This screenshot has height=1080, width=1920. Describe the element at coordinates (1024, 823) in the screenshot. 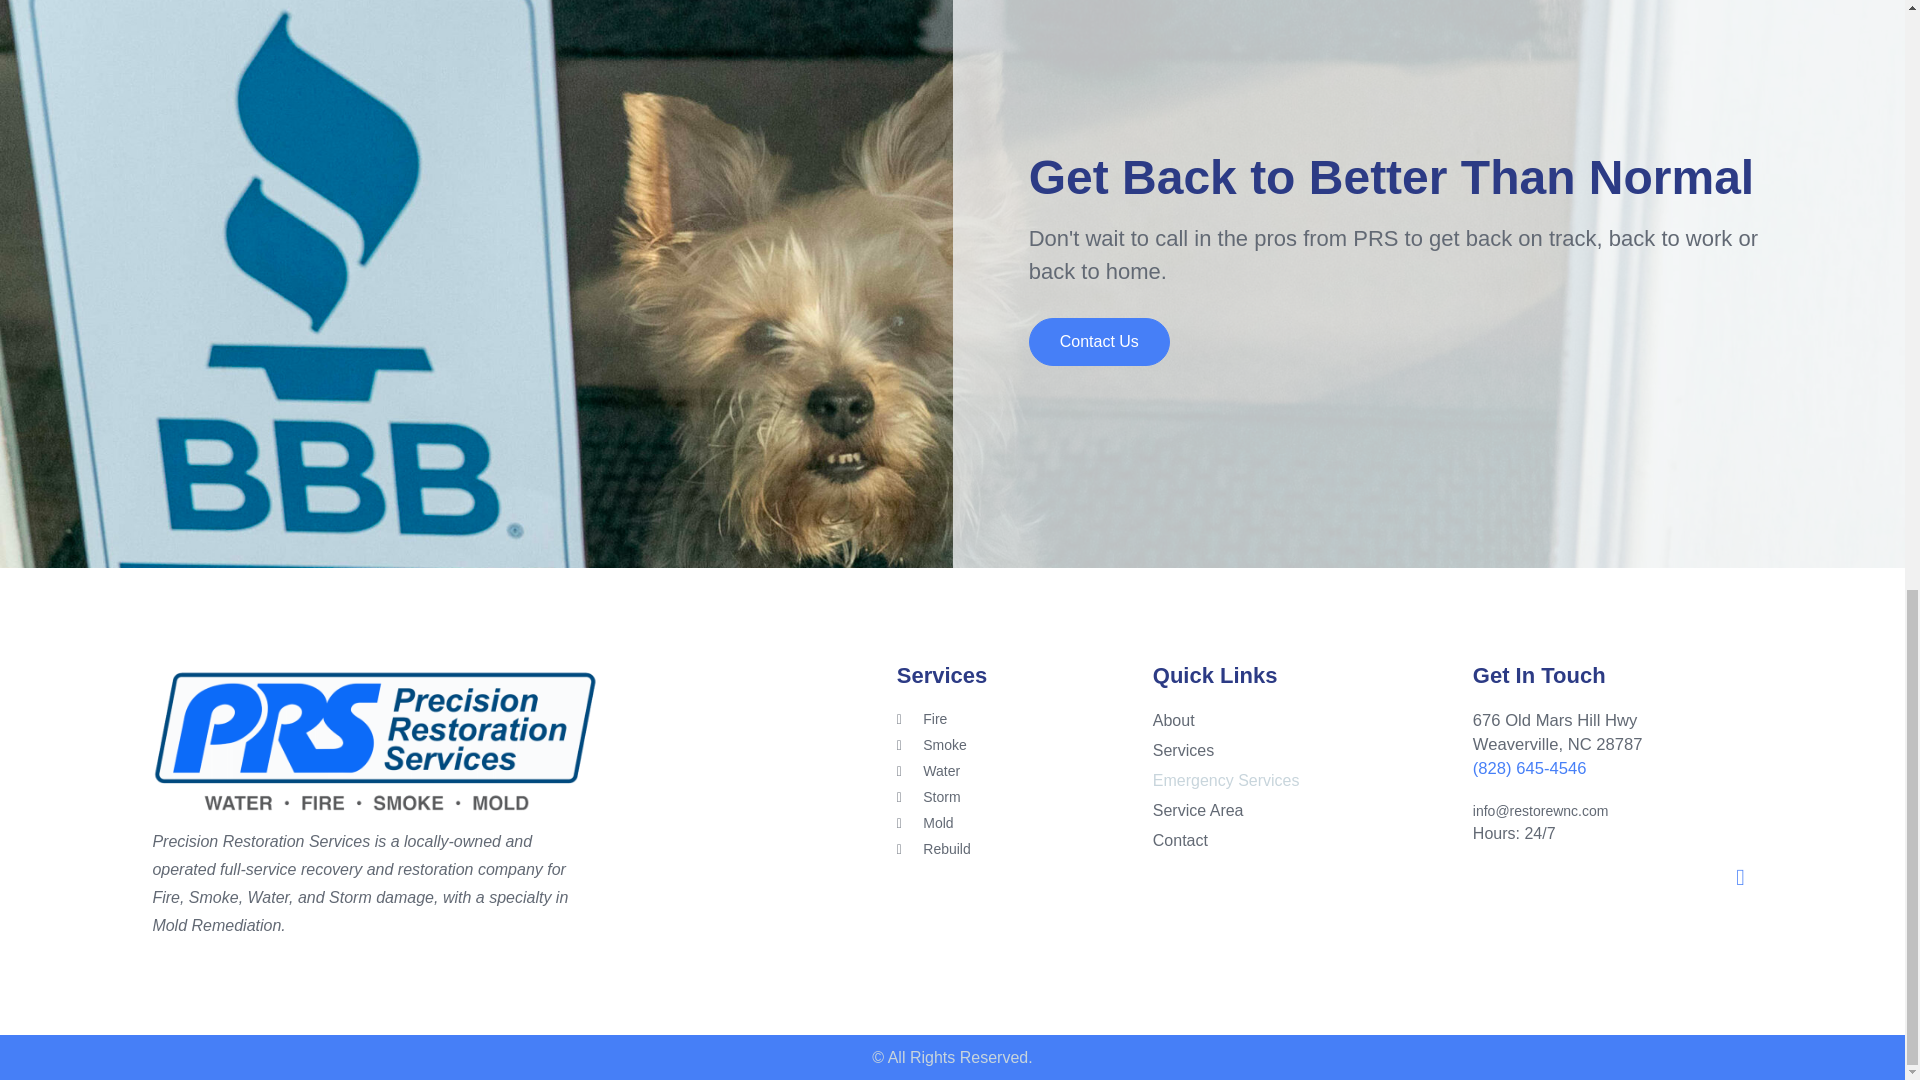

I see `Mold` at that location.